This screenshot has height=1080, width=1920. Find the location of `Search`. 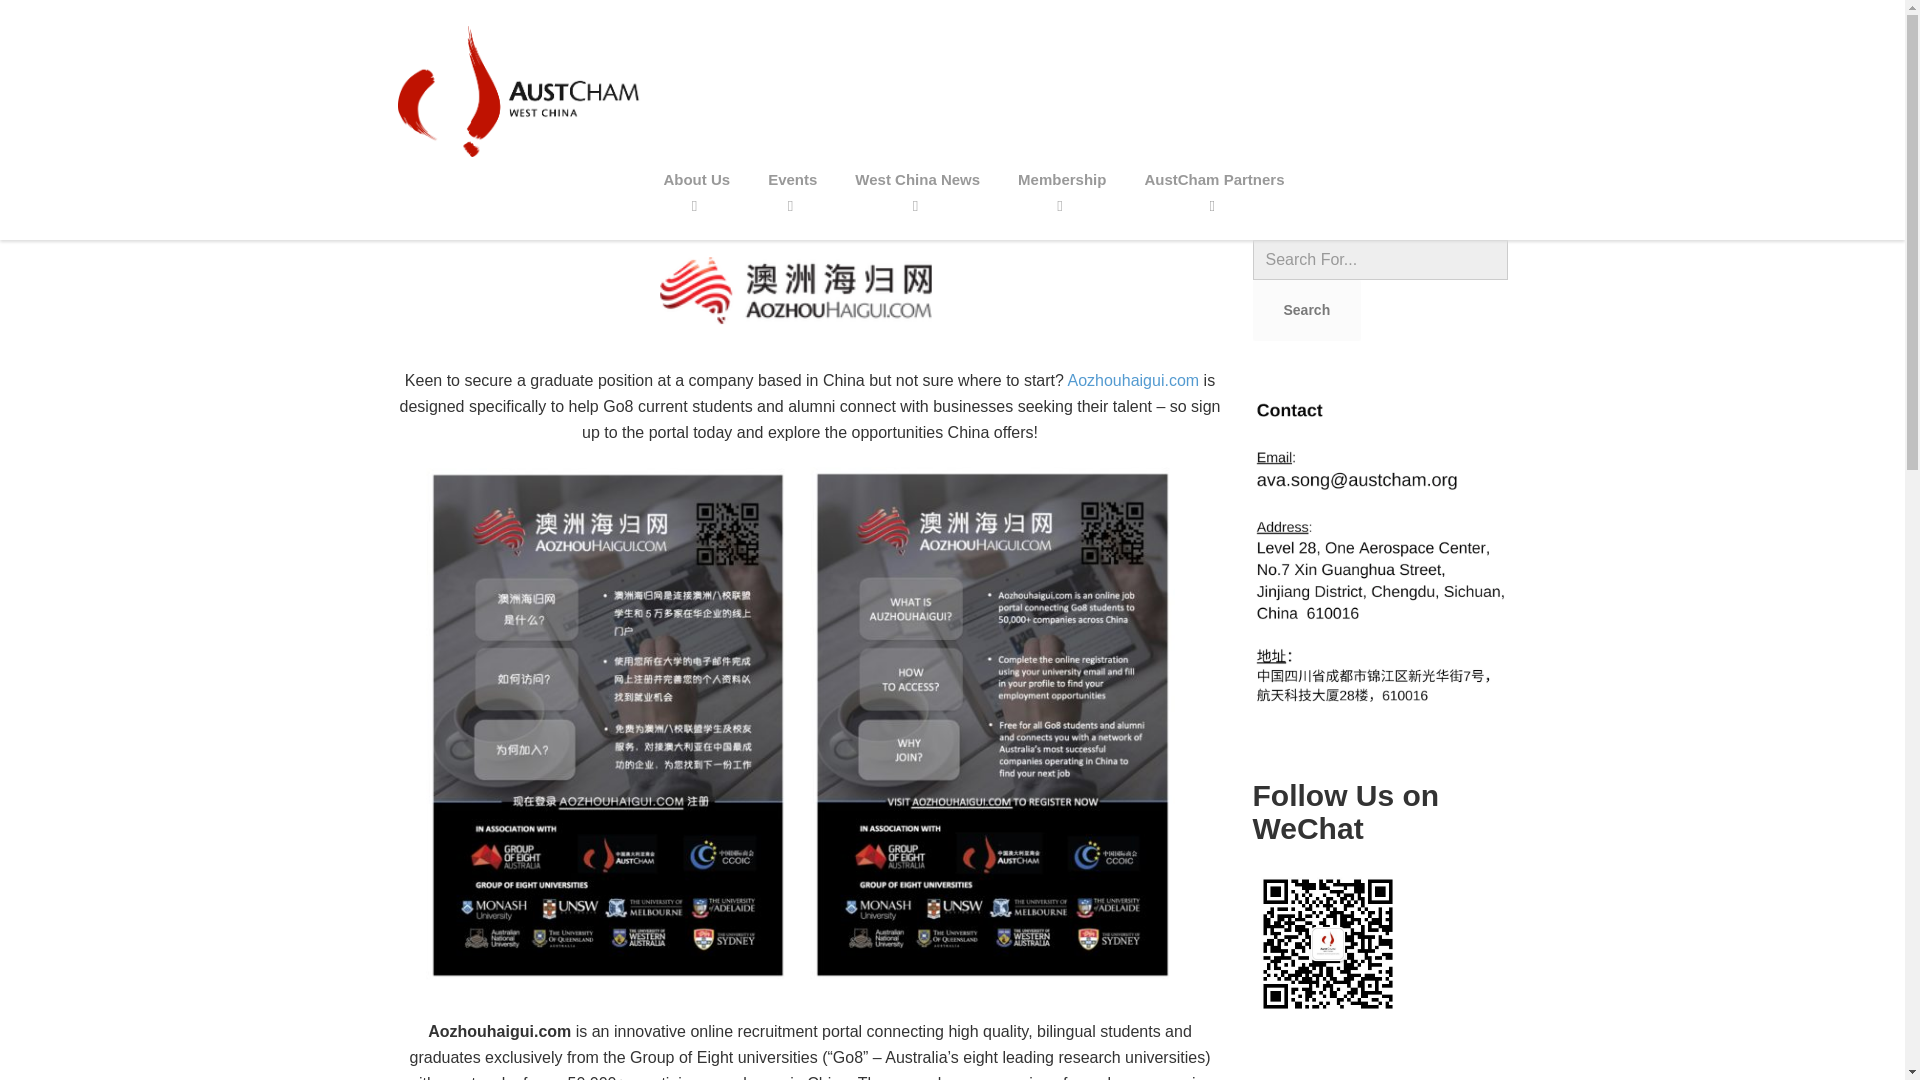

Search is located at coordinates (1306, 310).